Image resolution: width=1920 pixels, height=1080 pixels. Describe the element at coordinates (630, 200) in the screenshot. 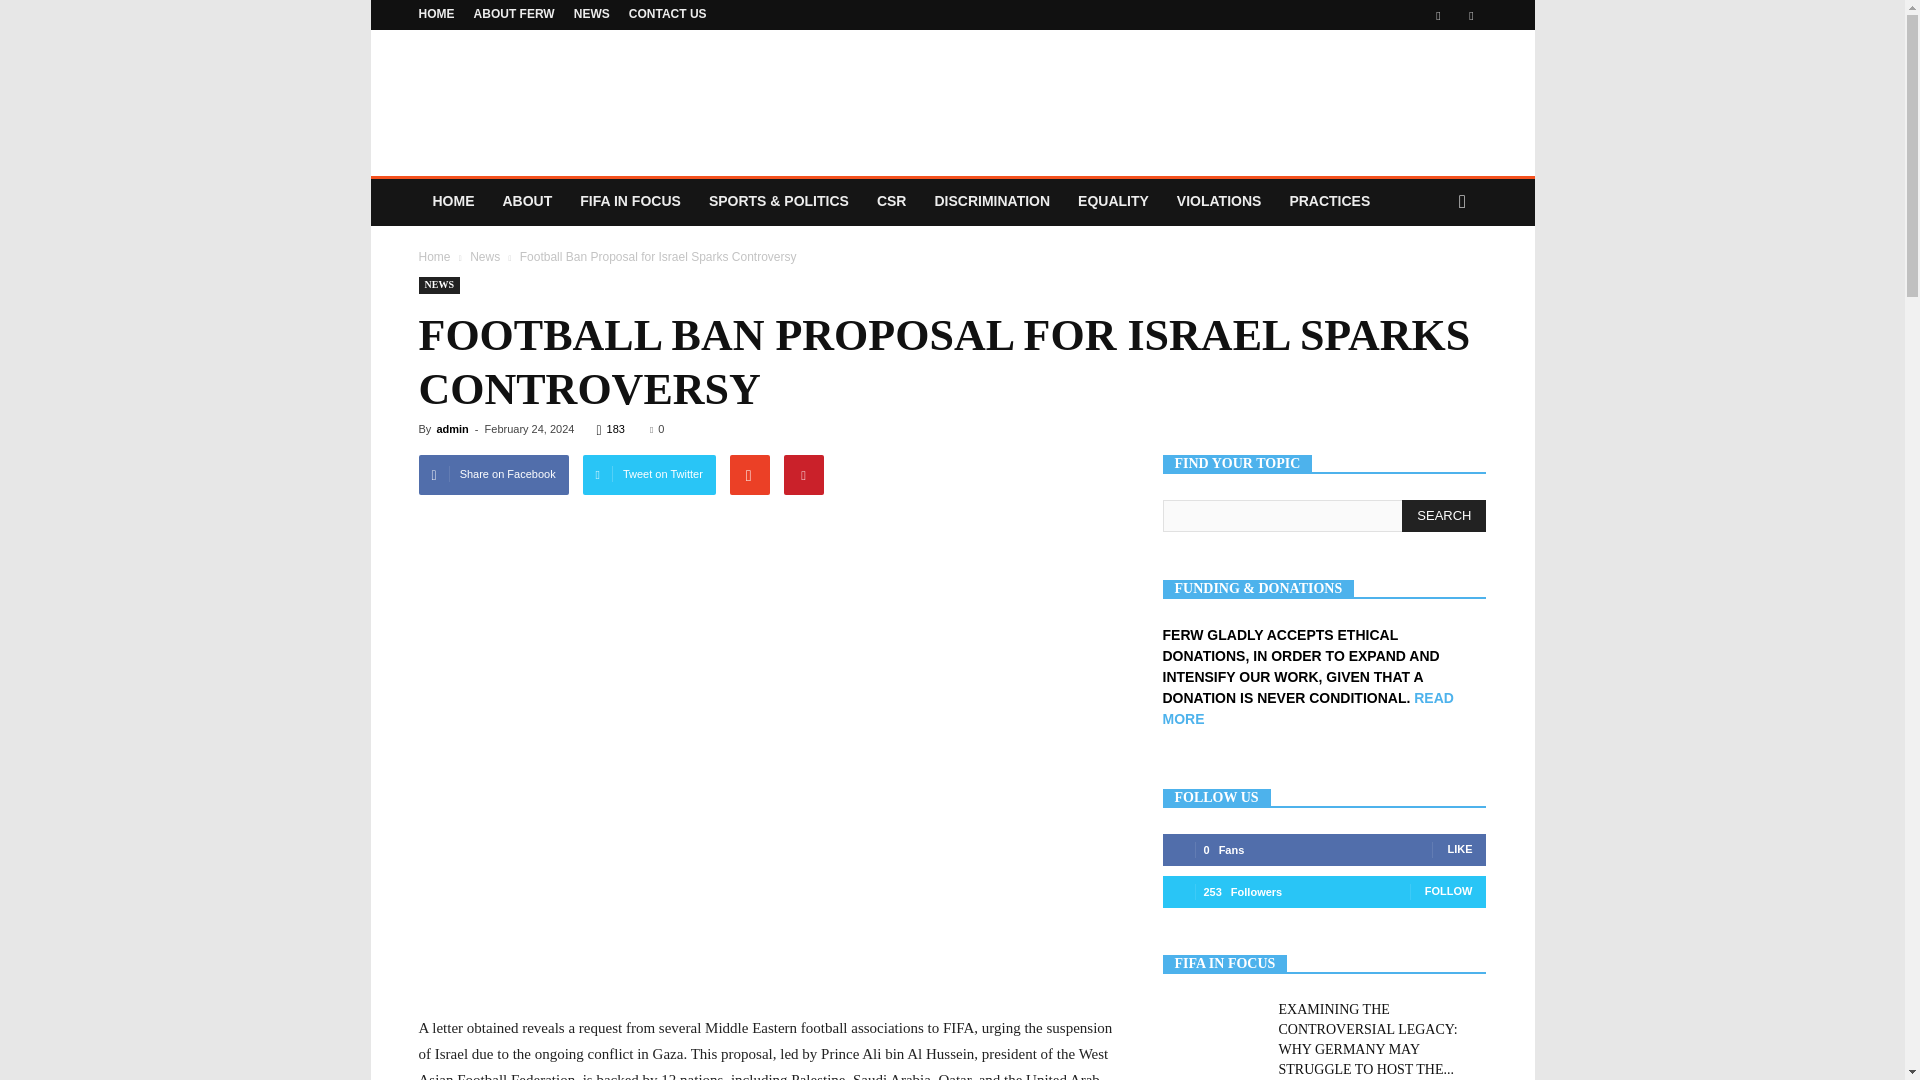

I see `FIFA IN FOCUS` at that location.